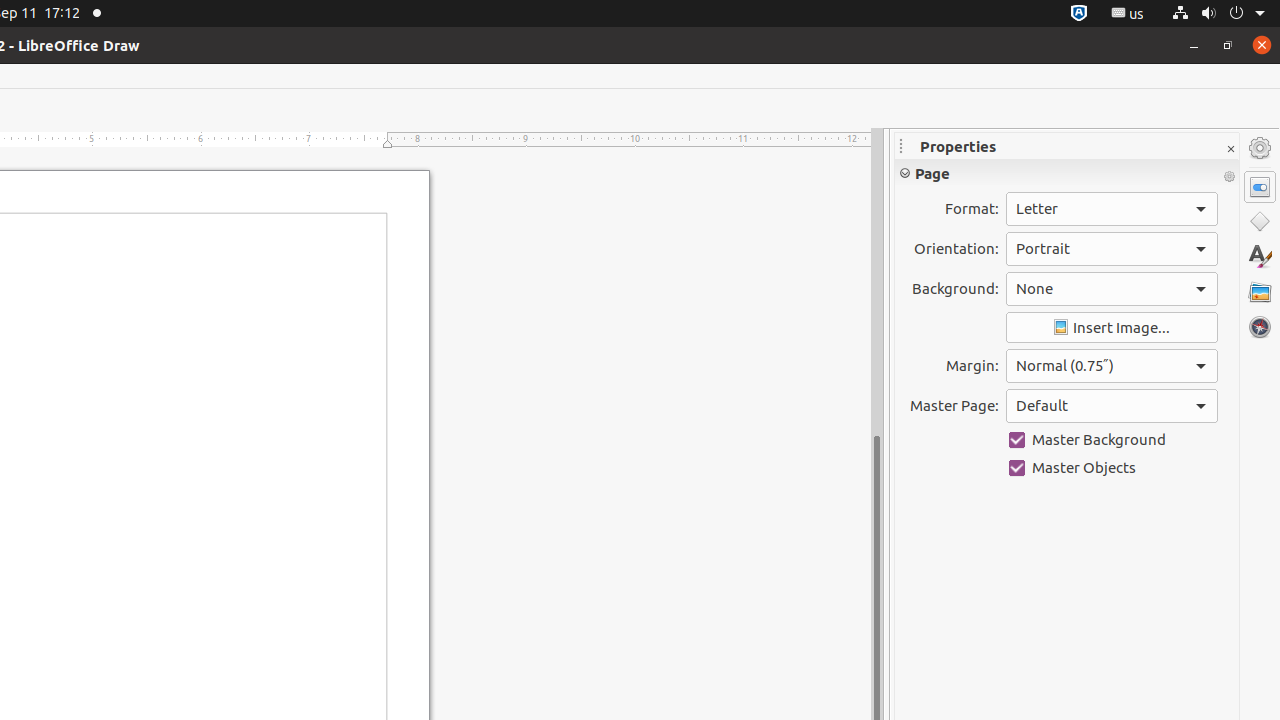 The height and width of the screenshot is (720, 1280). Describe the element at coordinates (1260, 292) in the screenshot. I see `Gallery` at that location.